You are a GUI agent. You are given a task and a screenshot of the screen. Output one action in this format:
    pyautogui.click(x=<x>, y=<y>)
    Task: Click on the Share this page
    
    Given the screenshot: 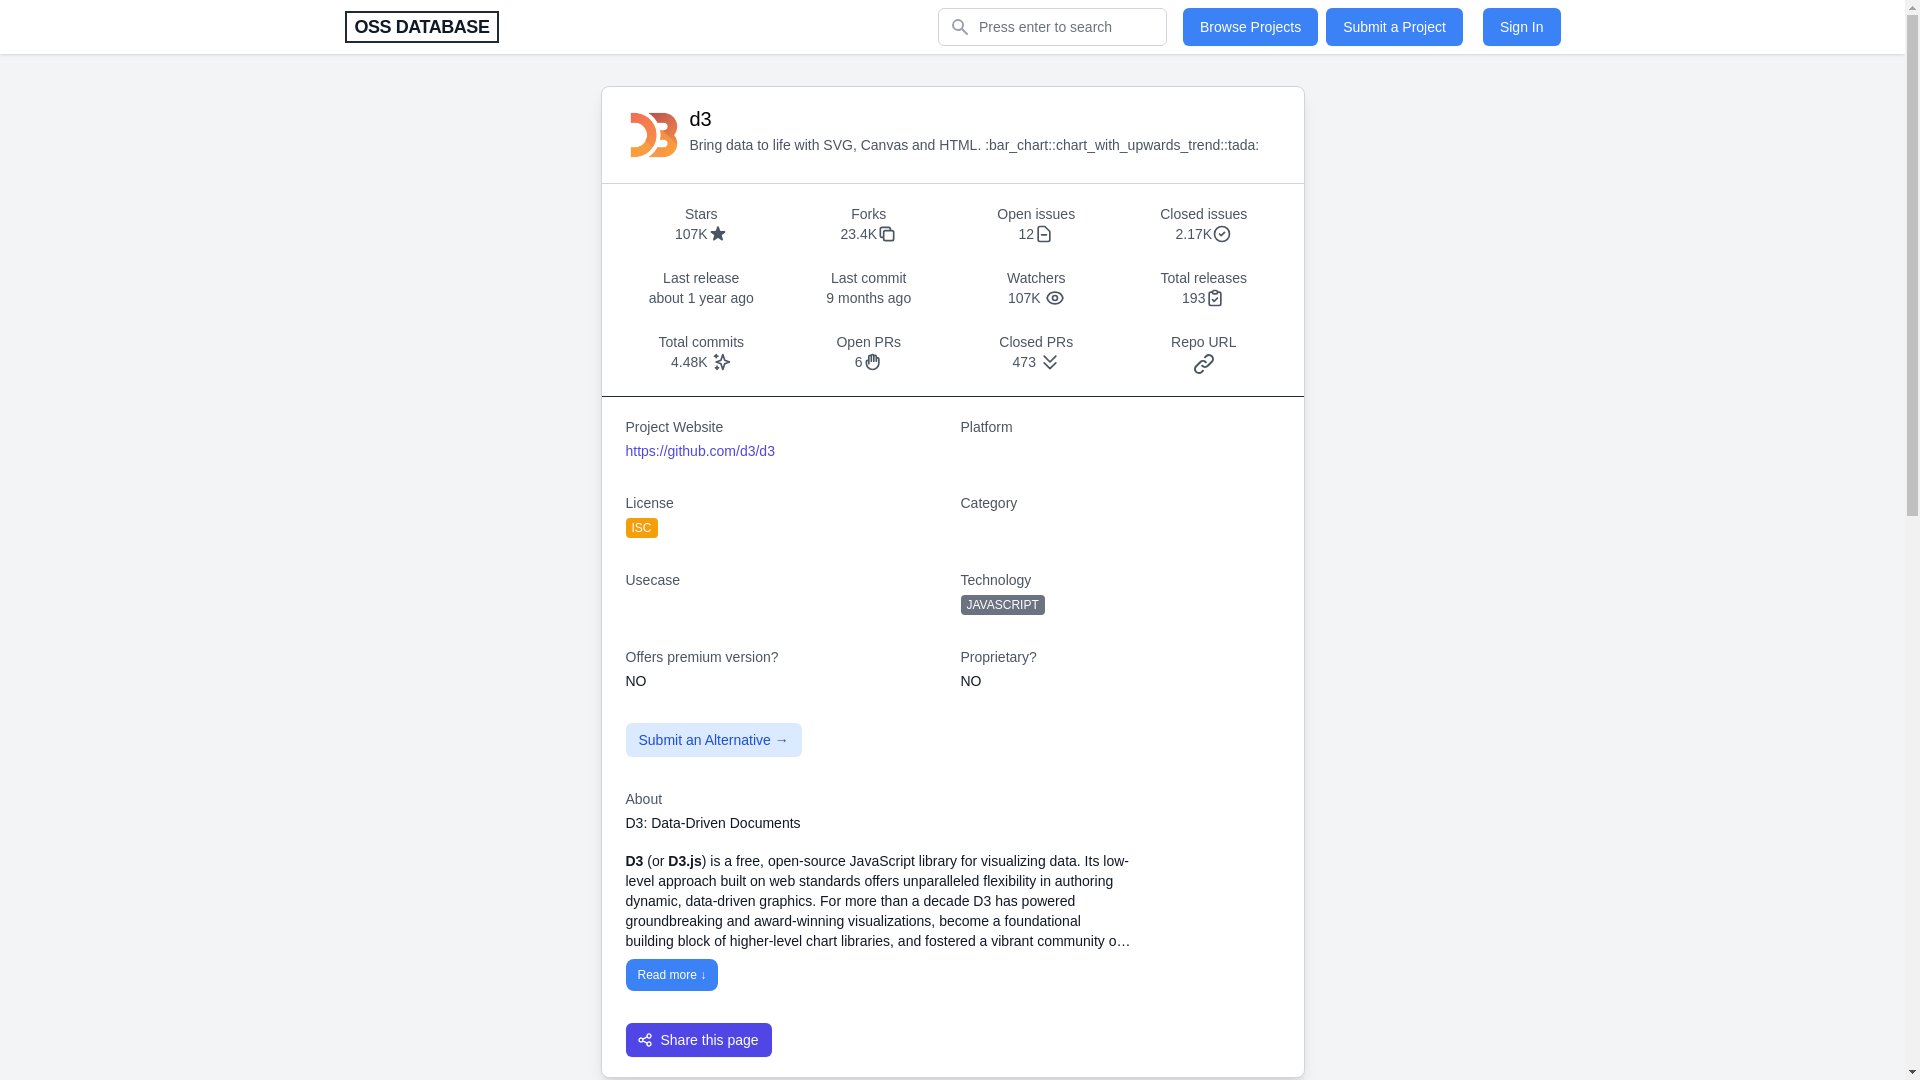 What is the action you would take?
    pyautogui.click(x=698, y=1038)
    